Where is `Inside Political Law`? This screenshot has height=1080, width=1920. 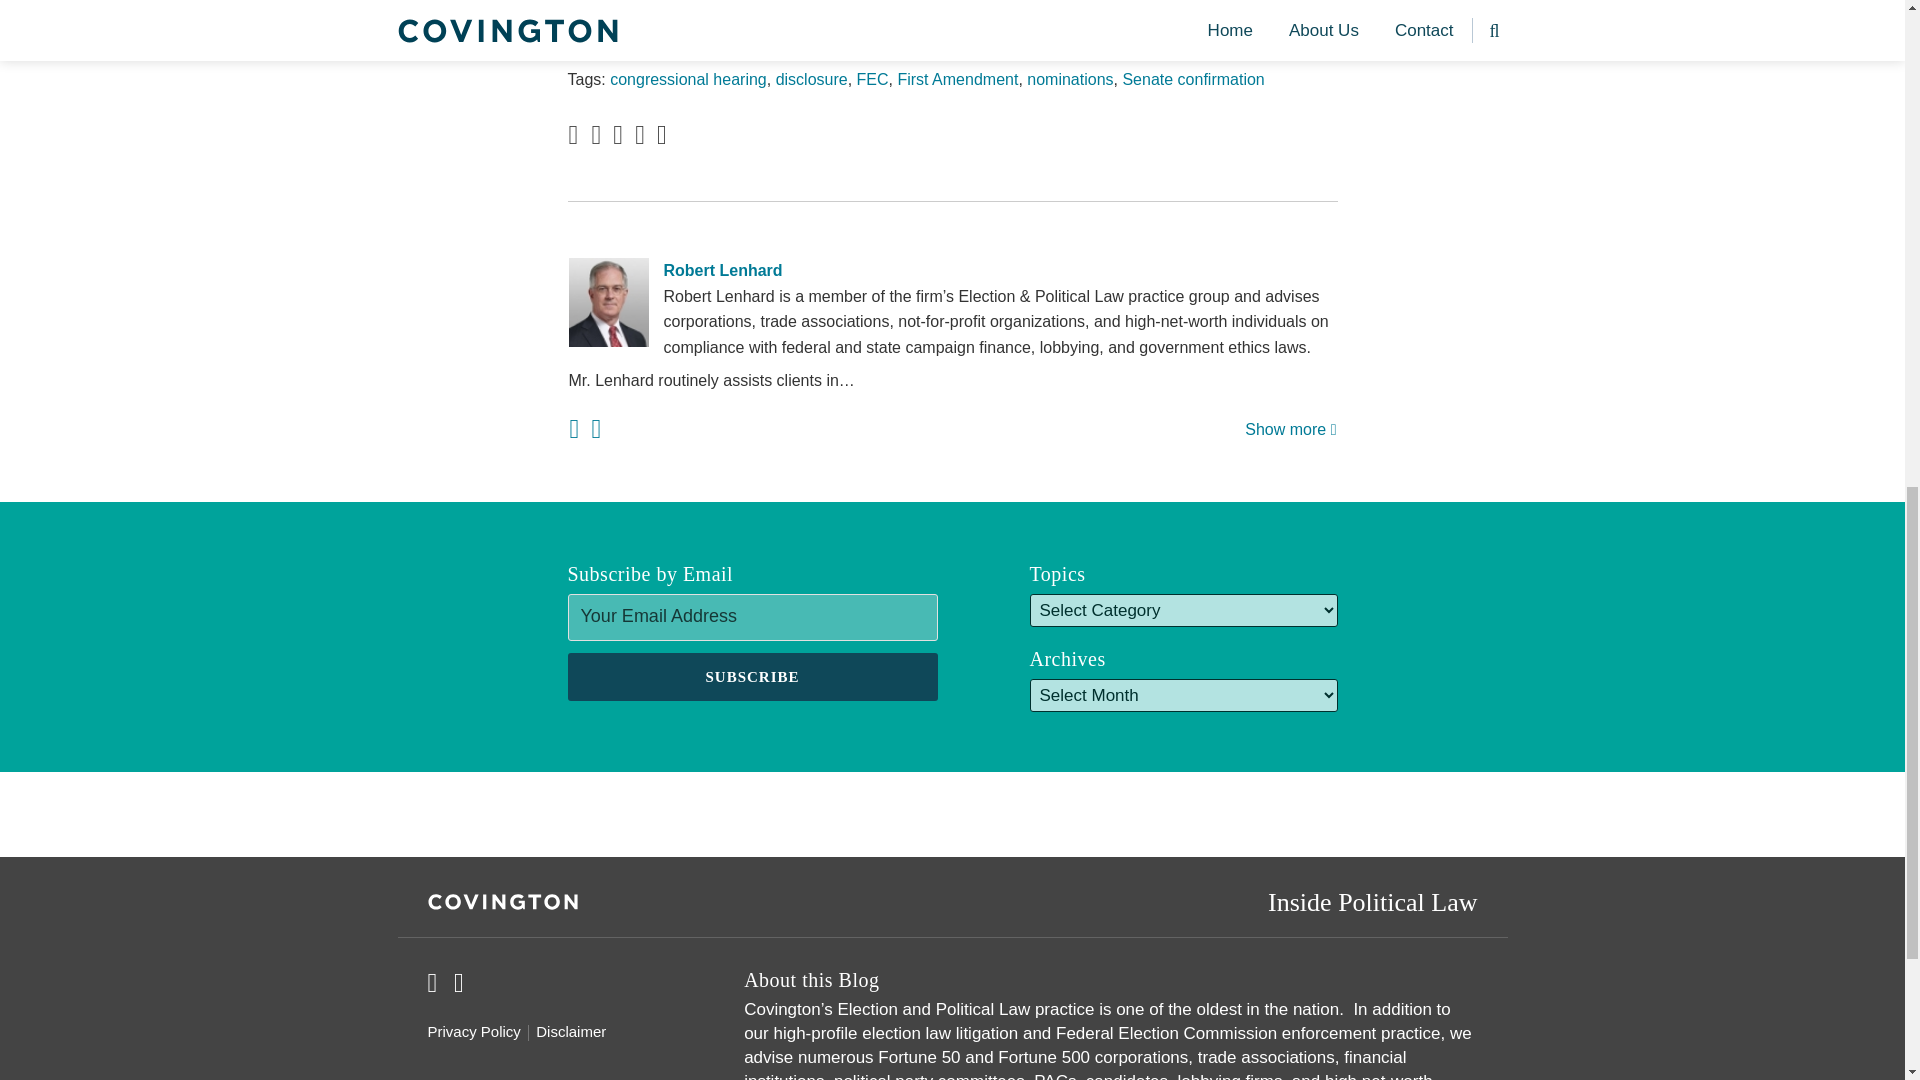 Inside Political Law is located at coordinates (1372, 900).